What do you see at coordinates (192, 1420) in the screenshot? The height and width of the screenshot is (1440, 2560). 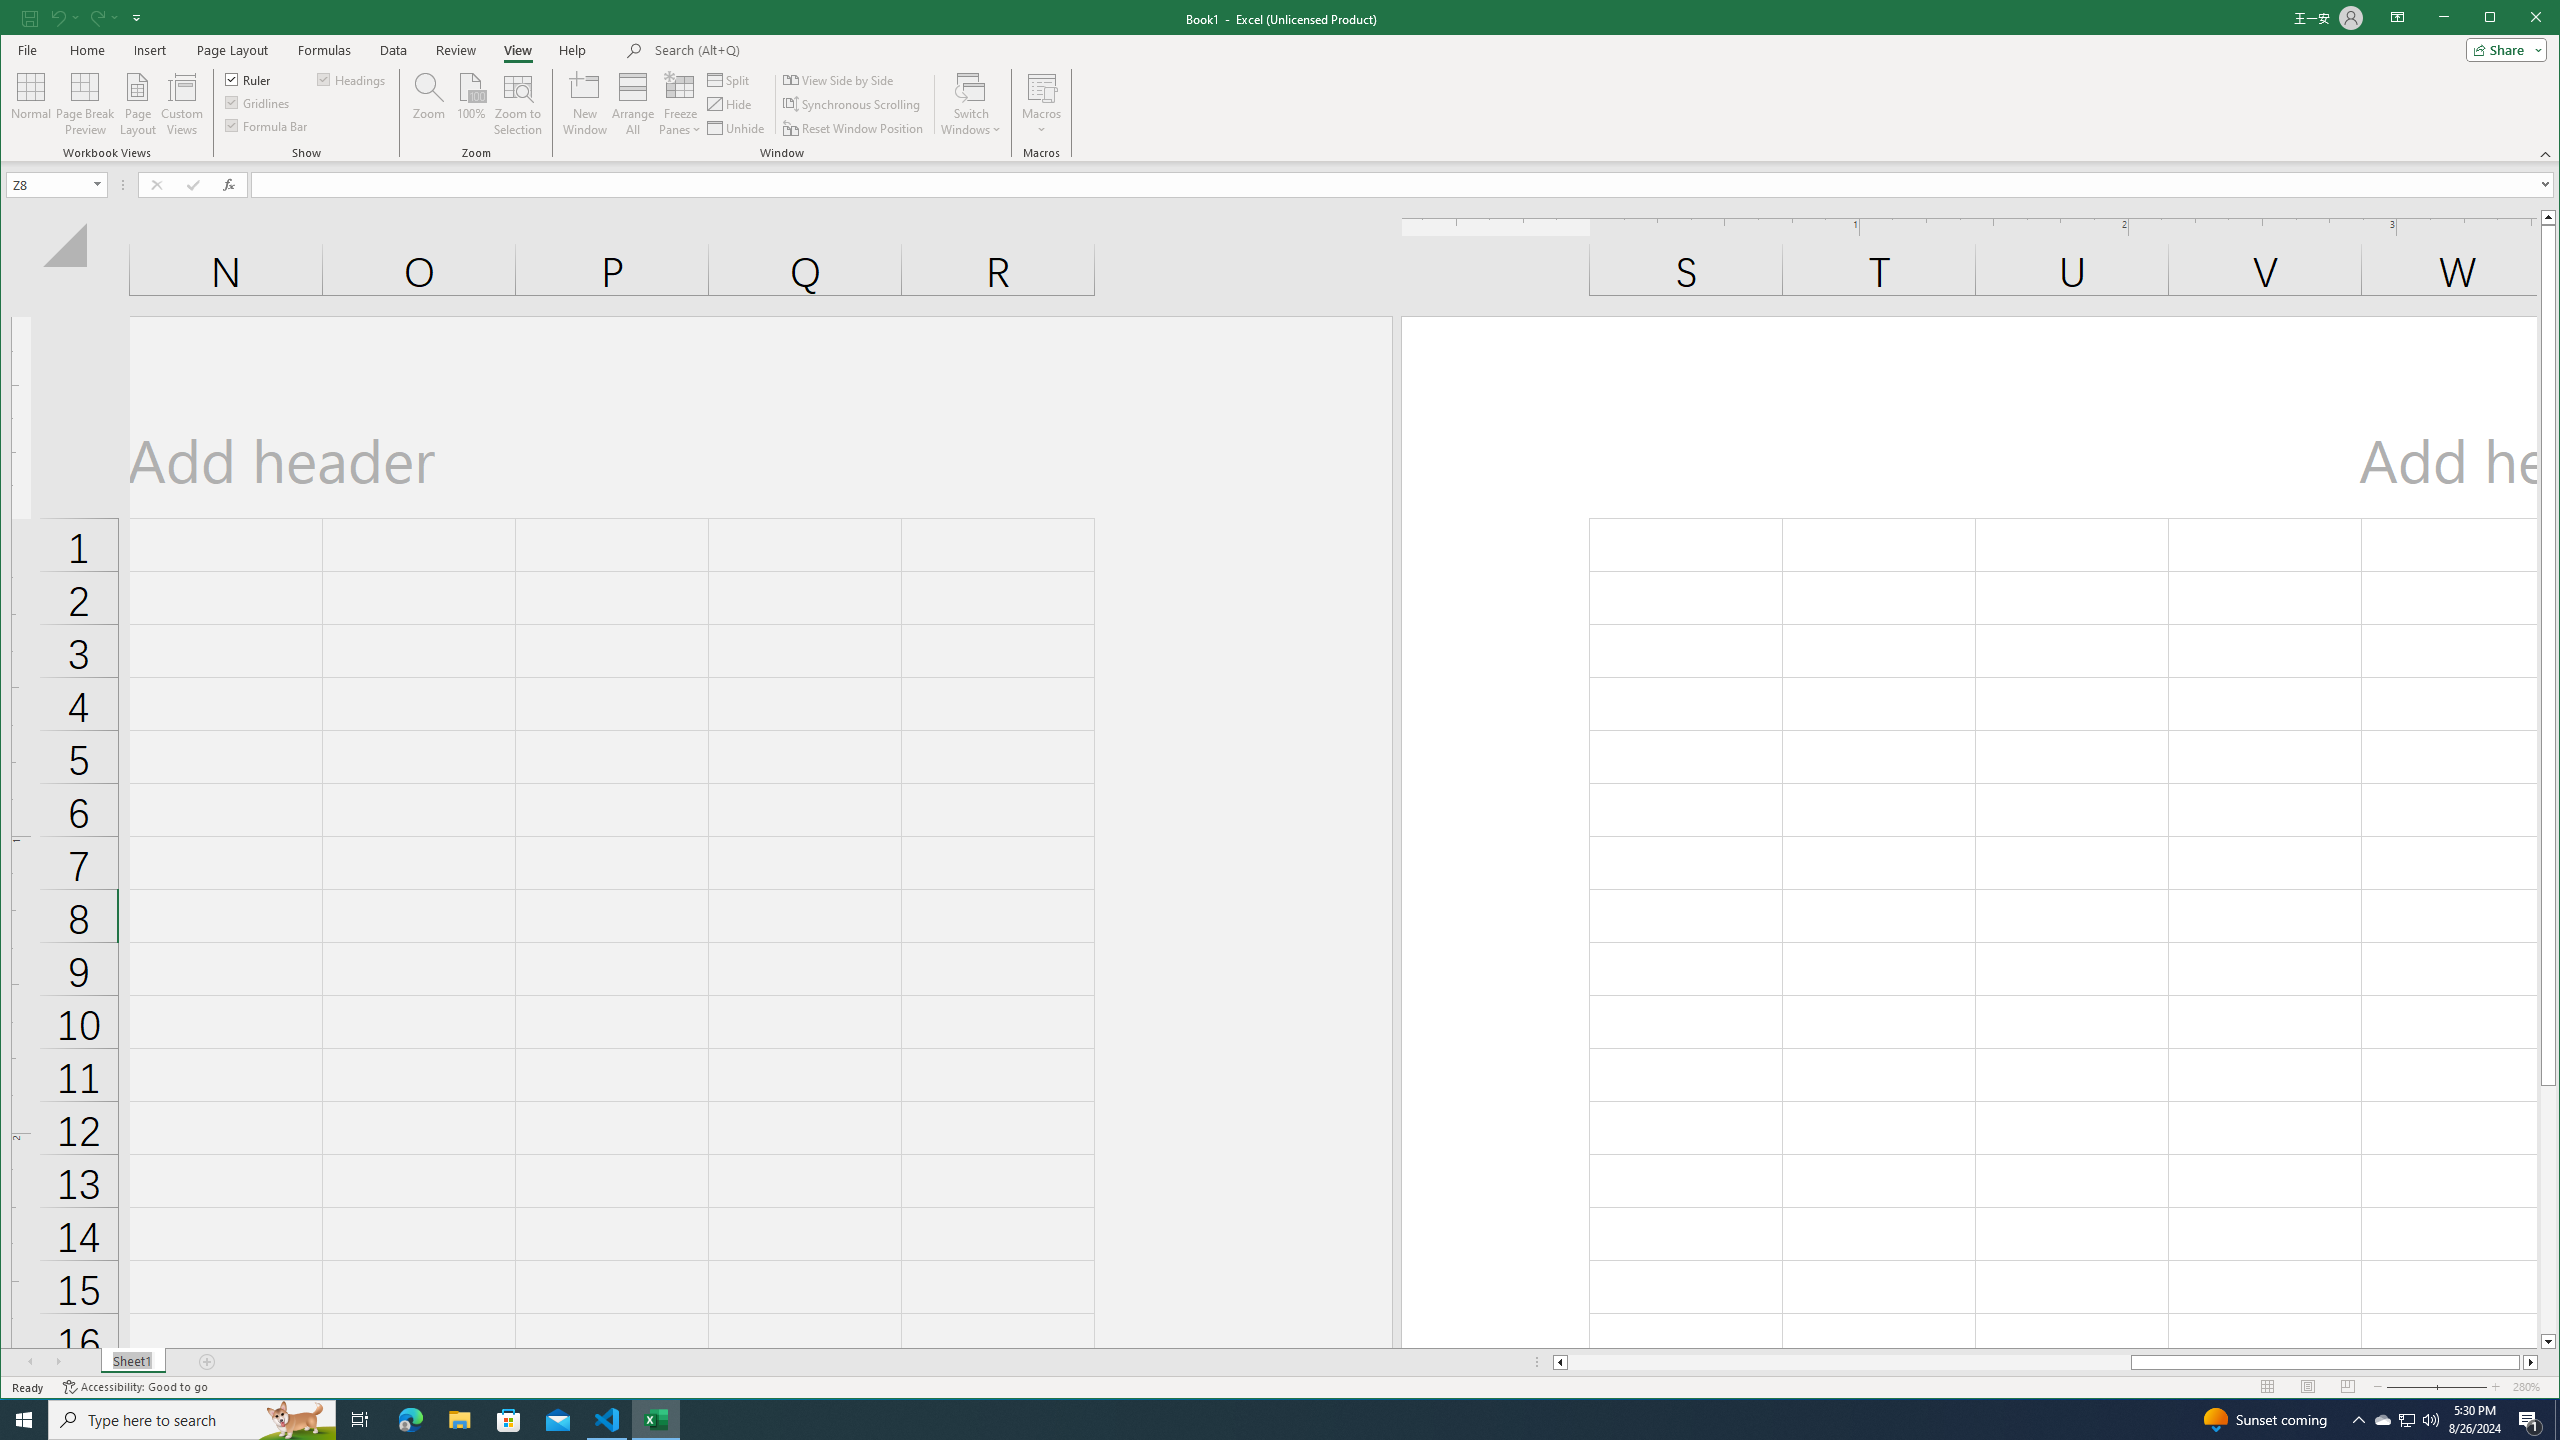 I see `Type here to search` at bounding box center [192, 1420].